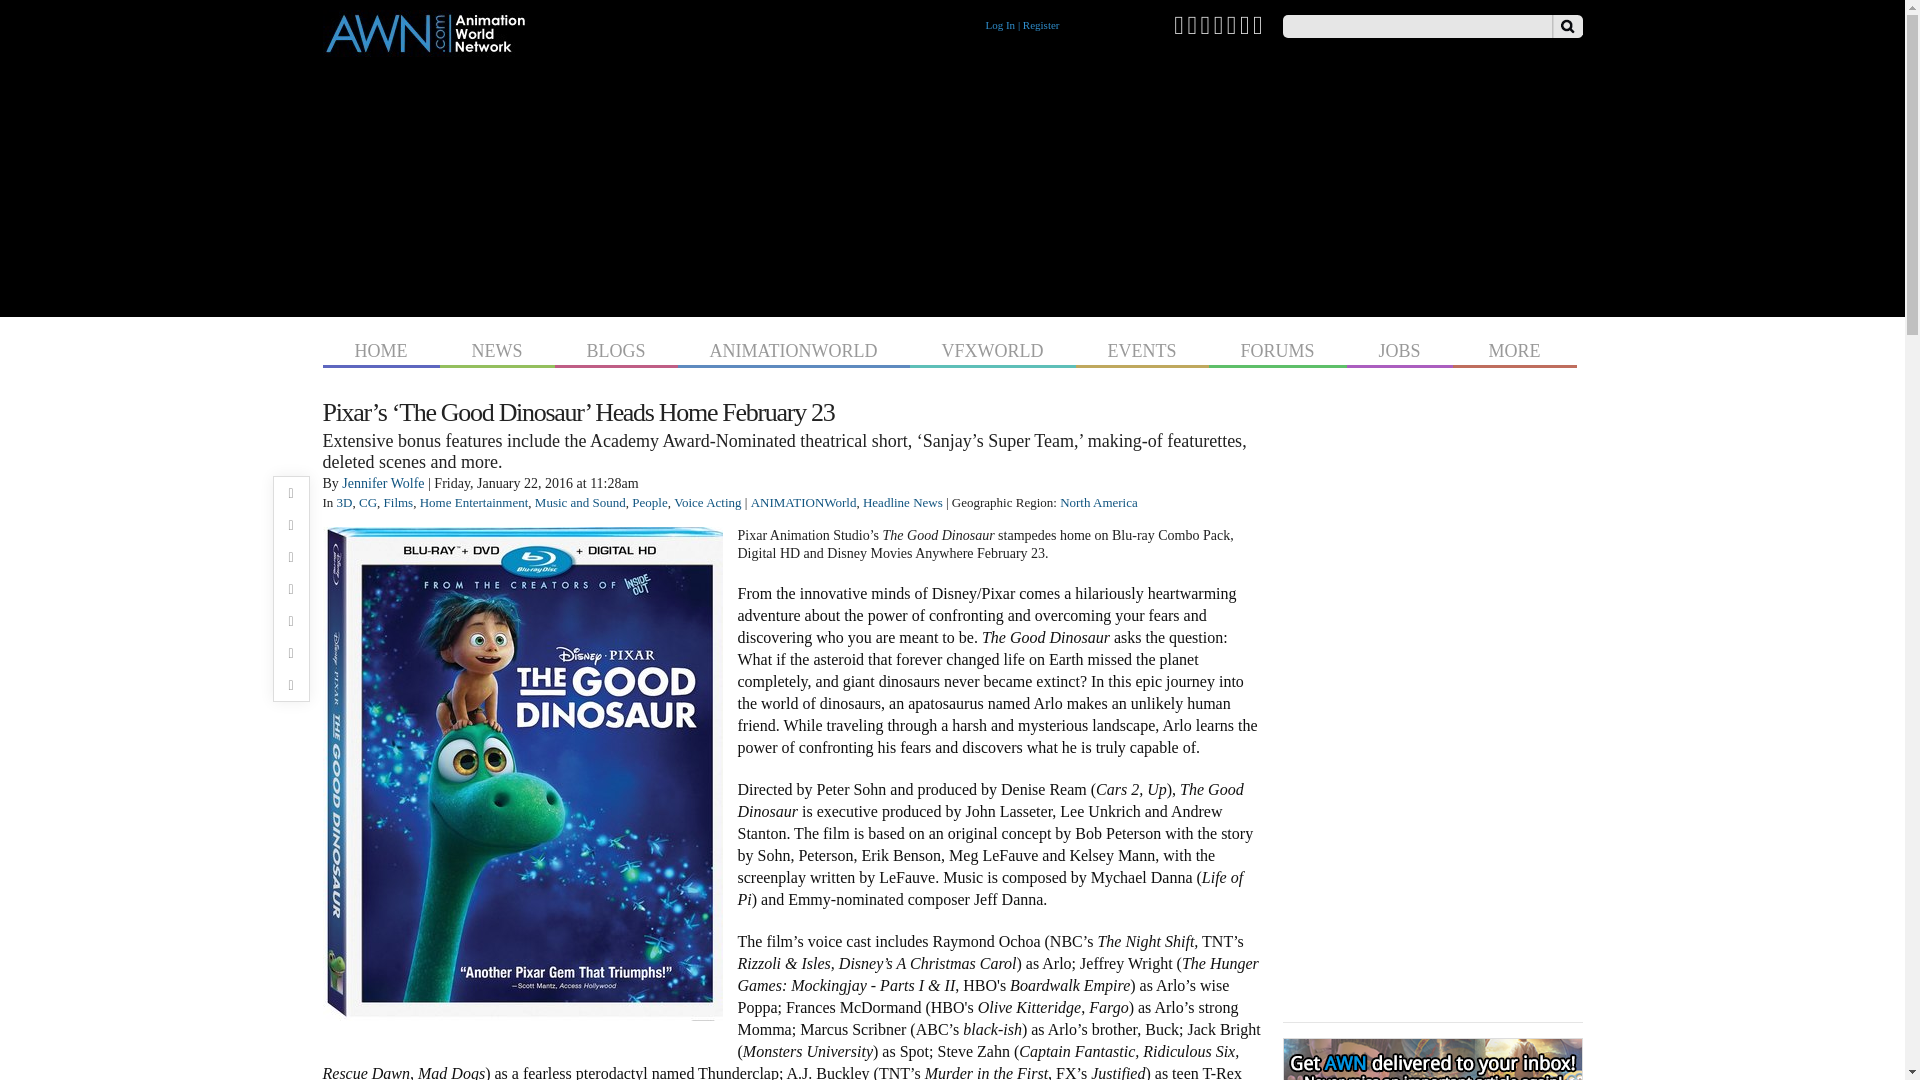 The image size is (1920, 1080). Describe the element at coordinates (1231, 24) in the screenshot. I see `Visit AWN on LinkedIn` at that location.